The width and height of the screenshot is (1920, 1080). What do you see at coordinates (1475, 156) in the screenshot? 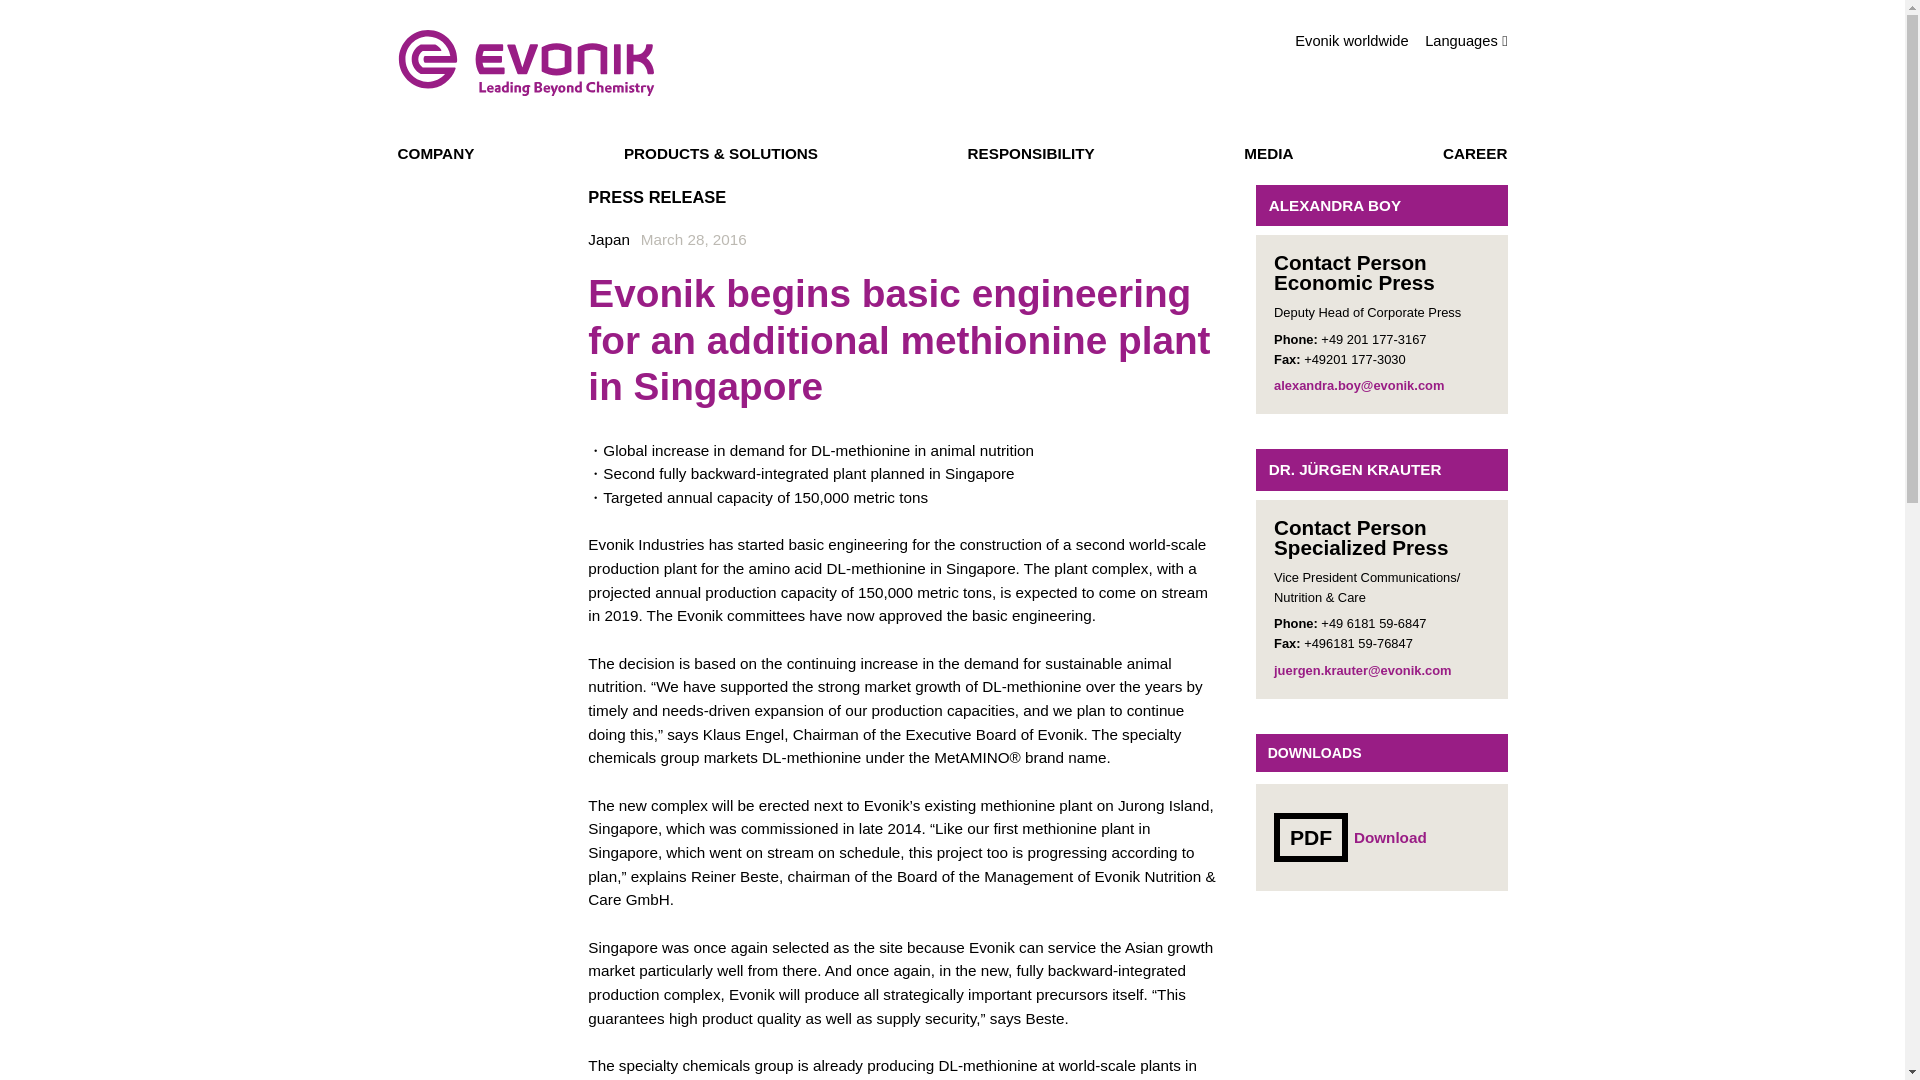
I see `Career` at bounding box center [1475, 156].